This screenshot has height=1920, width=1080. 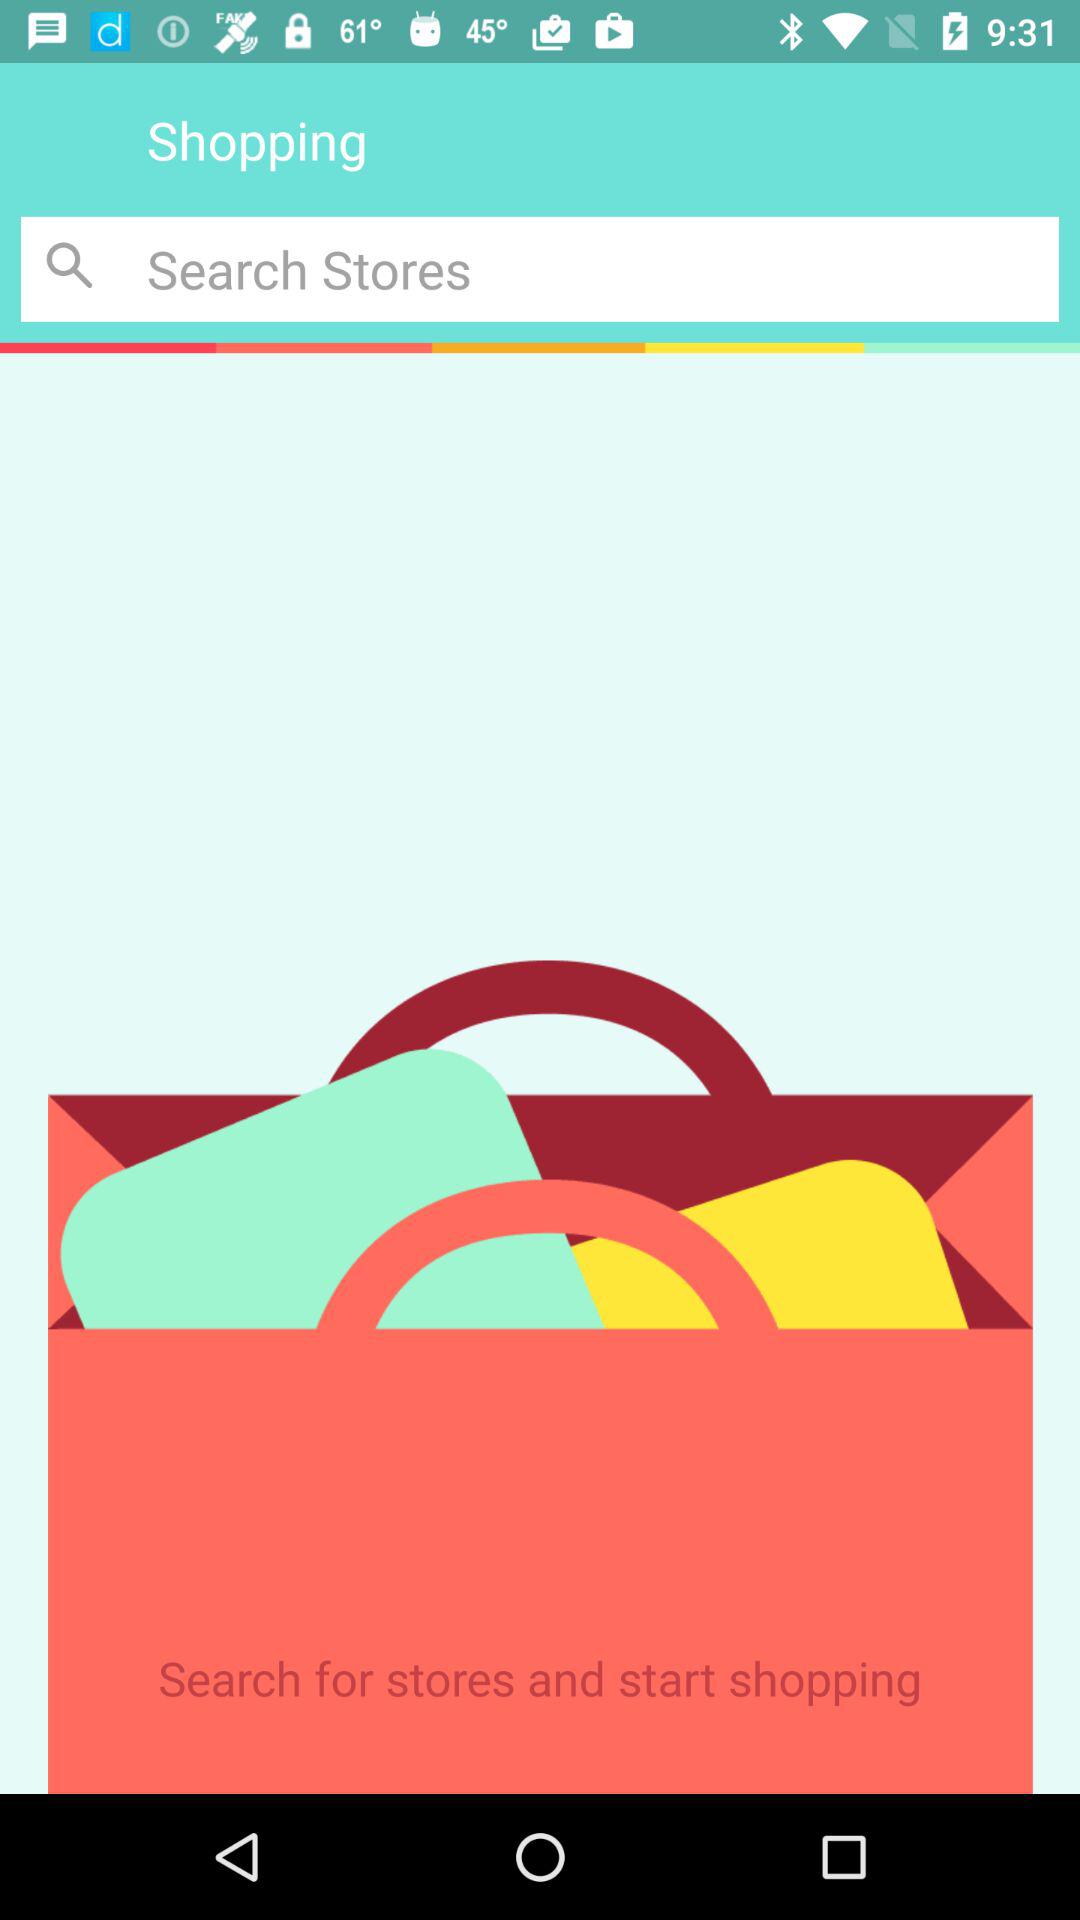 I want to click on begin search, so click(x=74, y=268).